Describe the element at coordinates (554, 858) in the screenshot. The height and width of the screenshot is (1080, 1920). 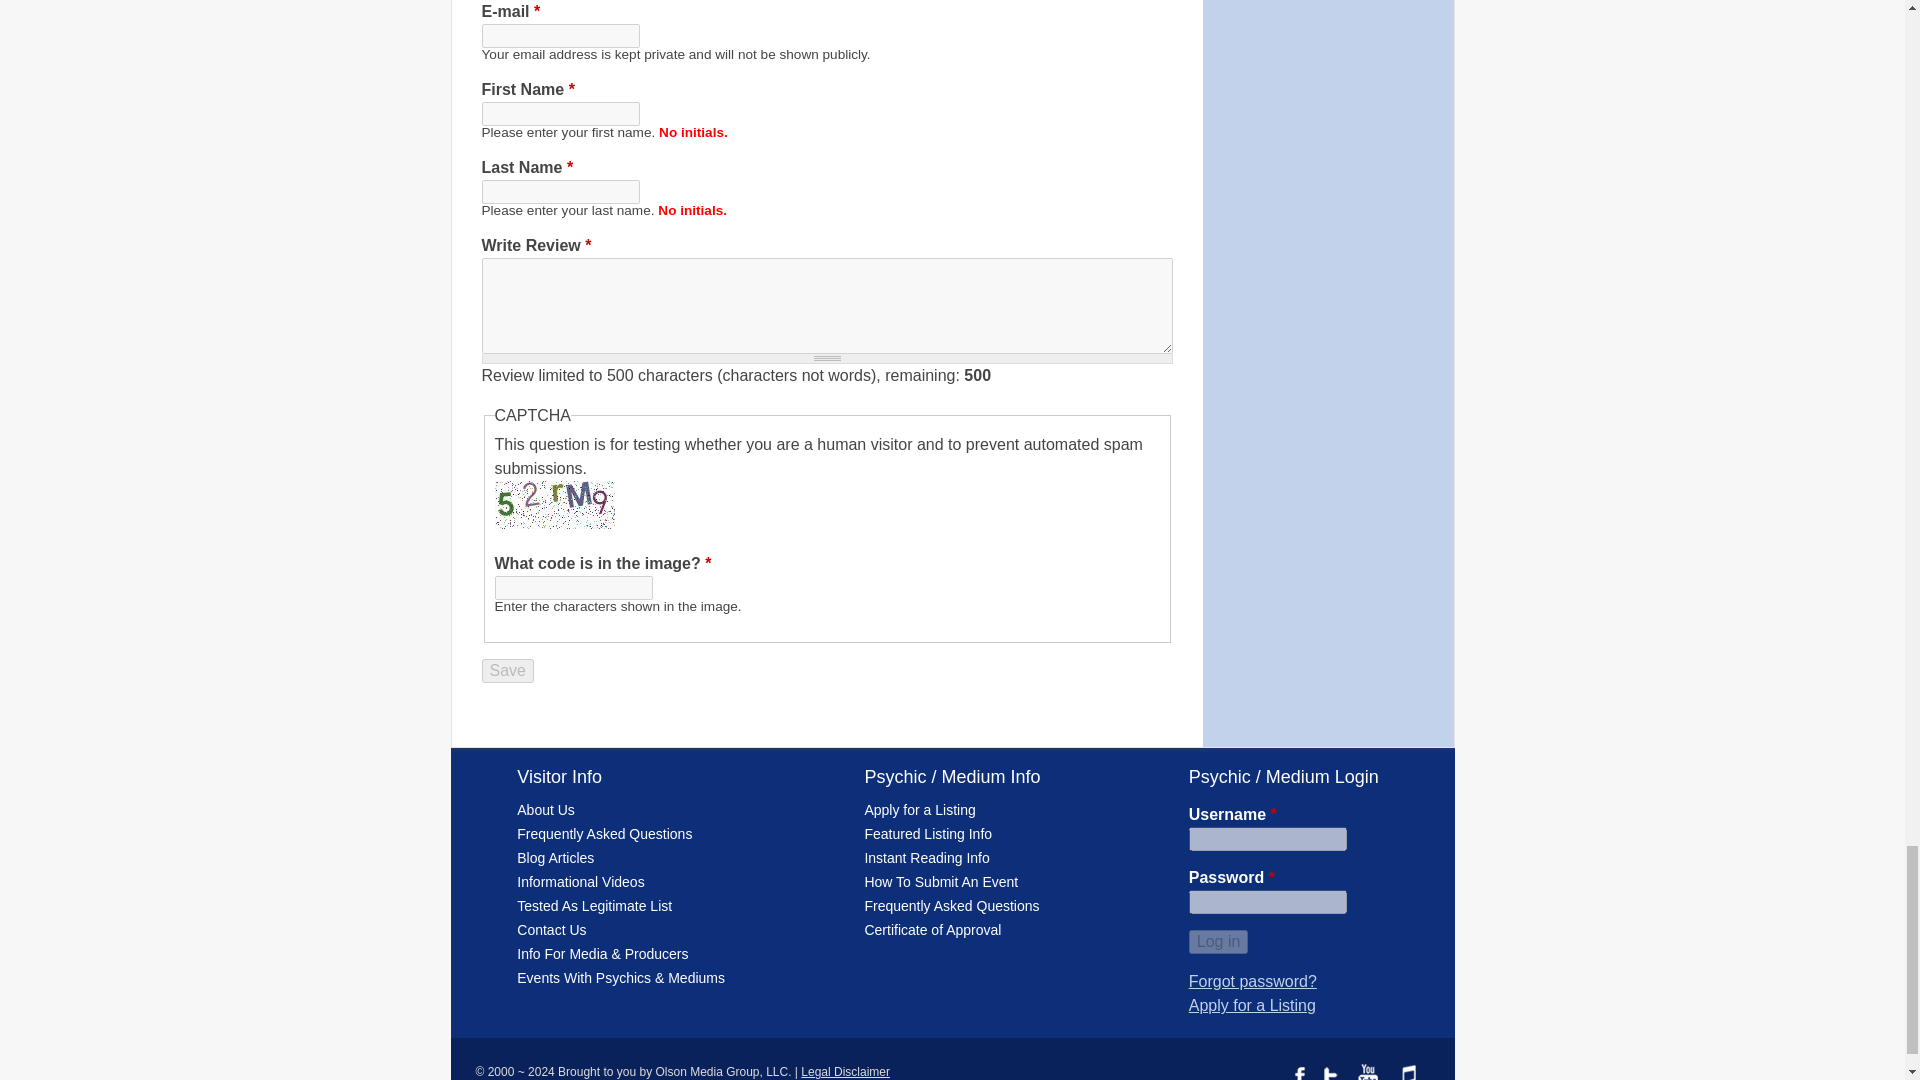
I see `Blog Articles` at that location.